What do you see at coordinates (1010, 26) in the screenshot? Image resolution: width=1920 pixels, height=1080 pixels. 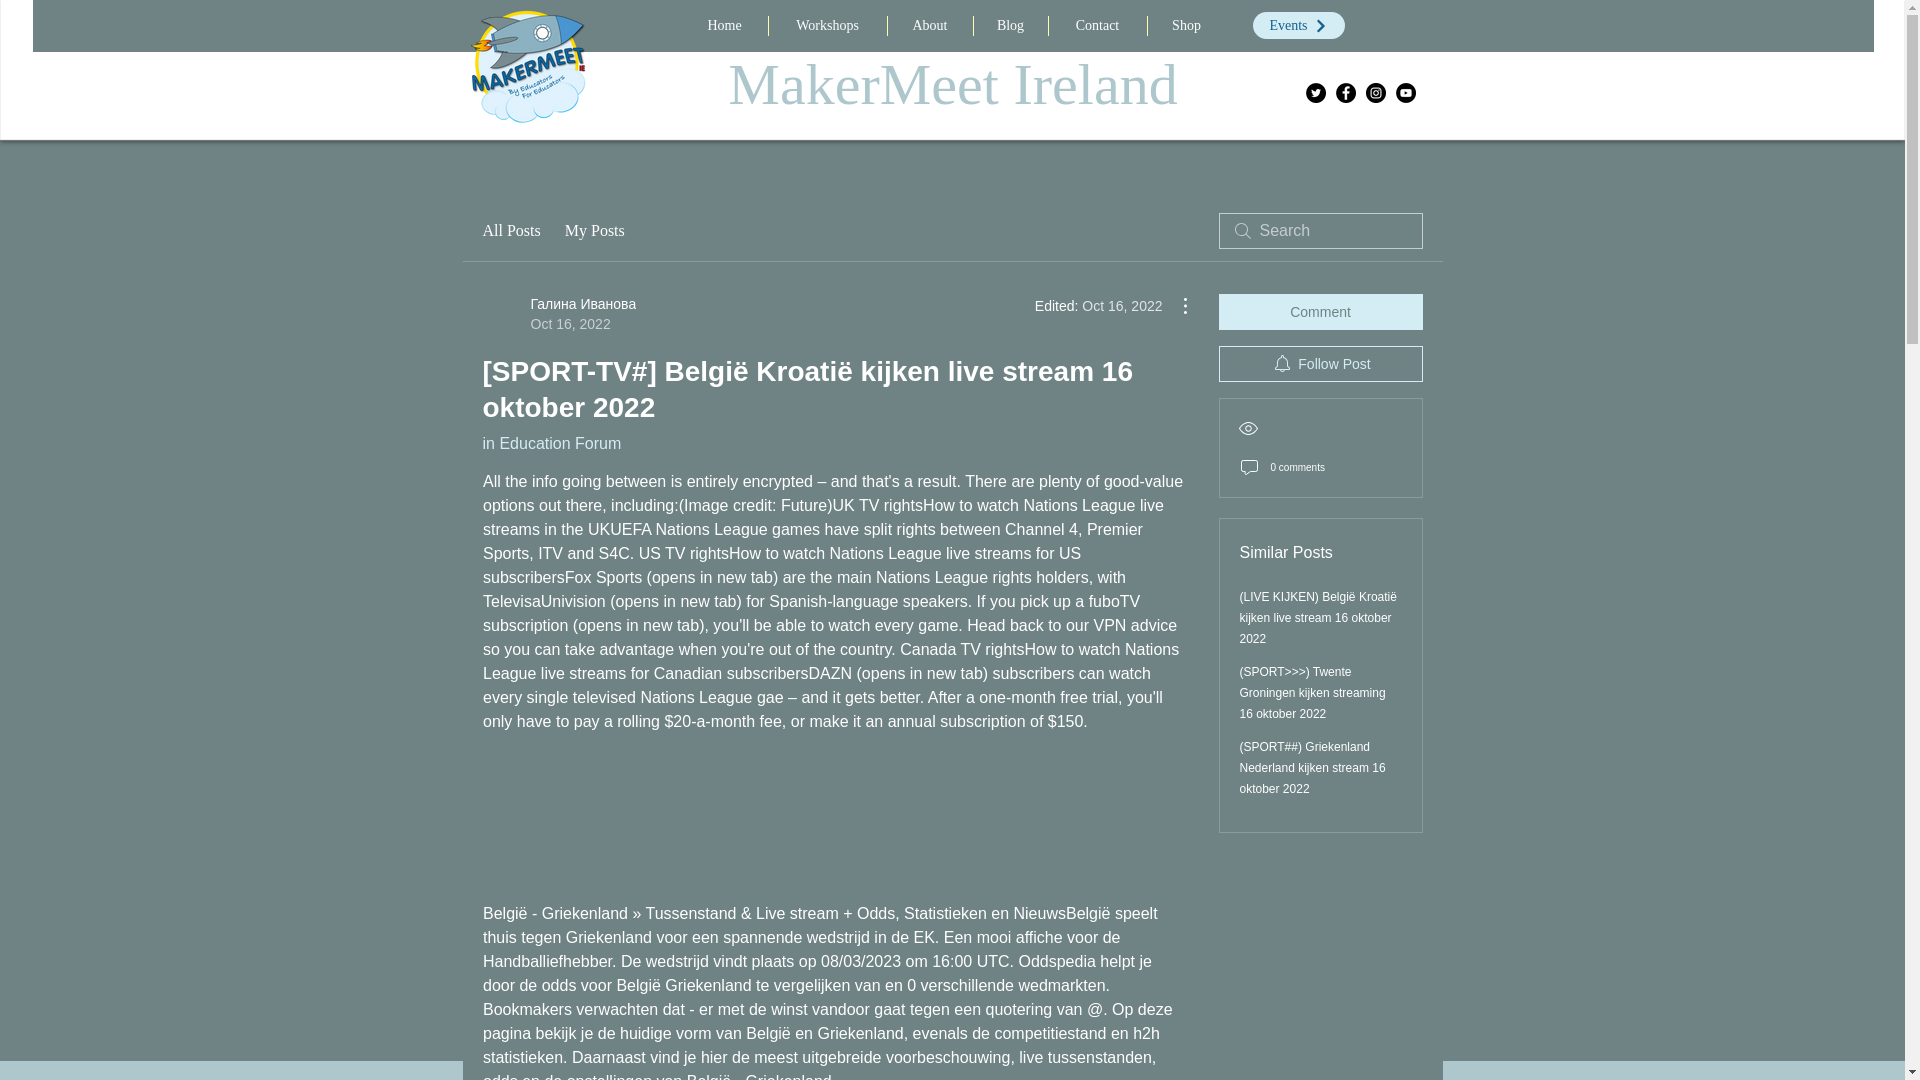 I see `Blog` at bounding box center [1010, 26].